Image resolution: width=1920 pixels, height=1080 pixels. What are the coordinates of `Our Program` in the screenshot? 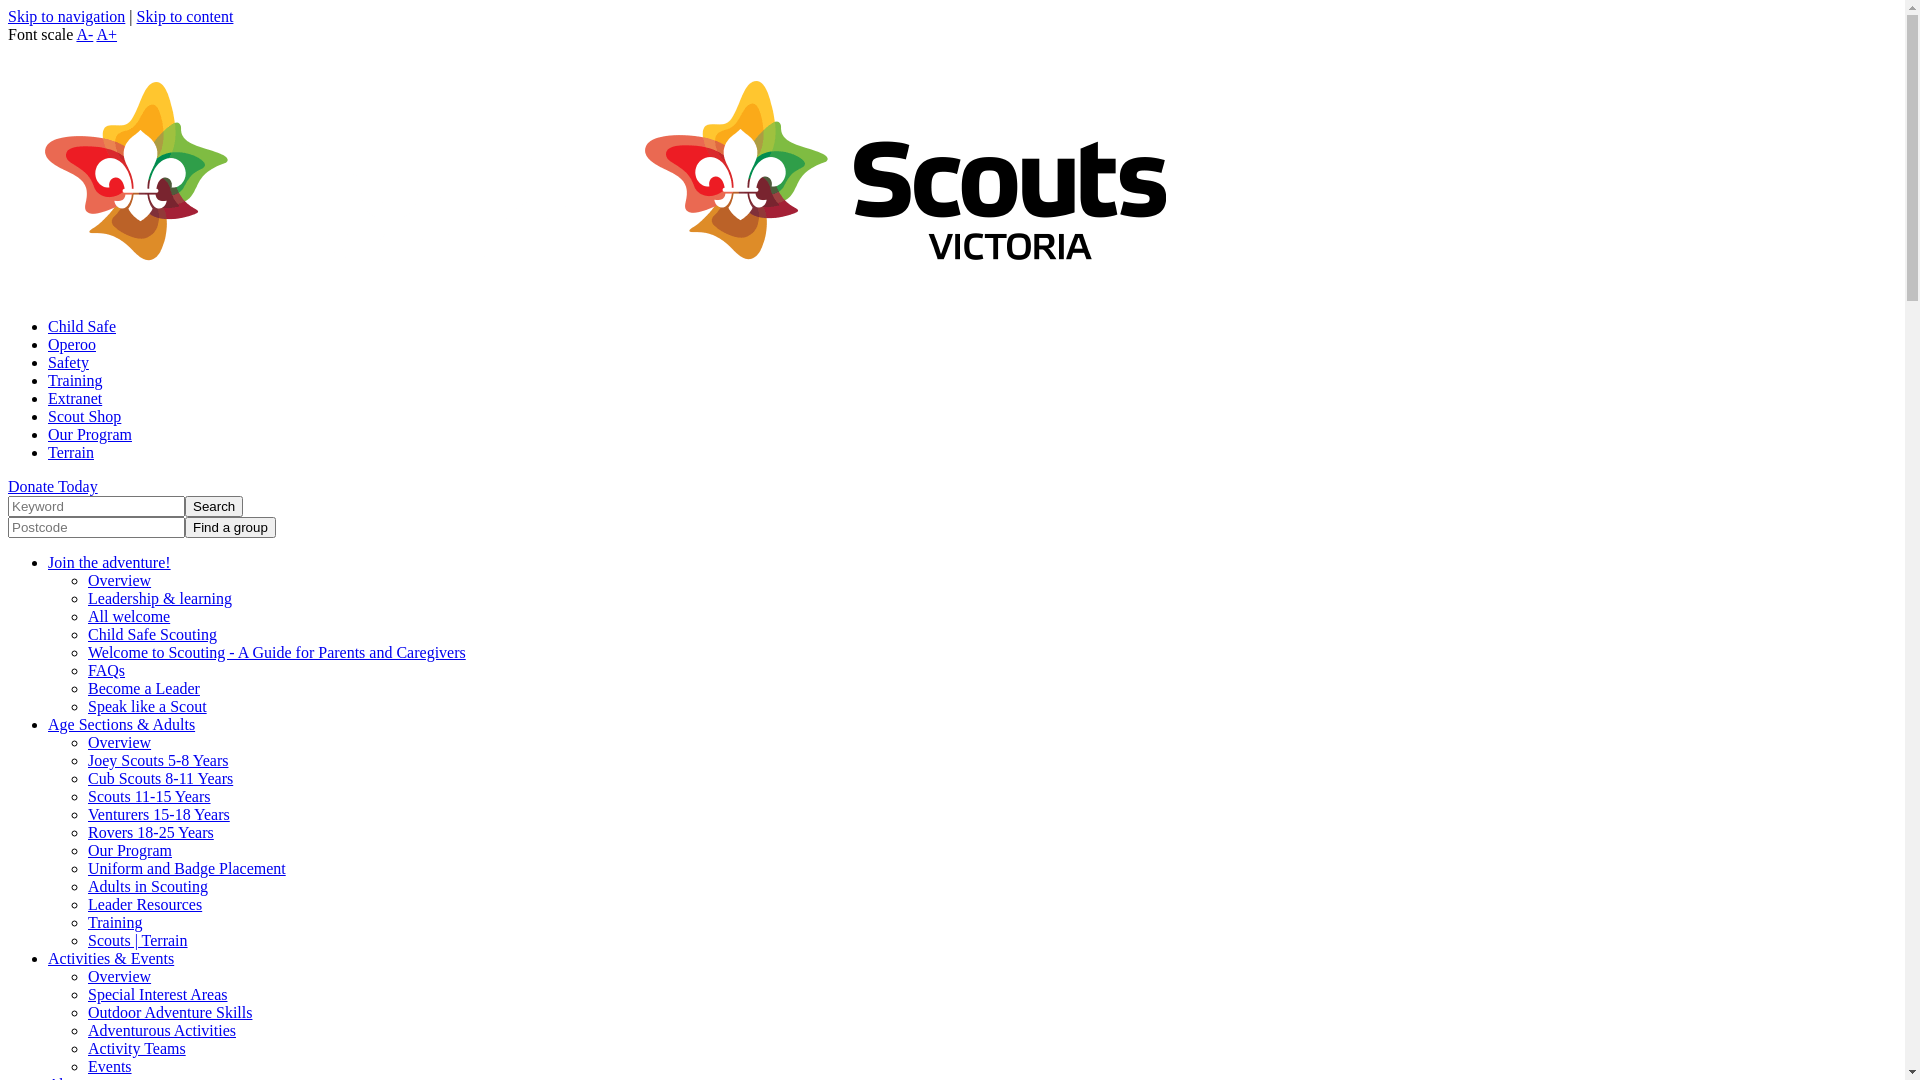 It's located at (130, 850).